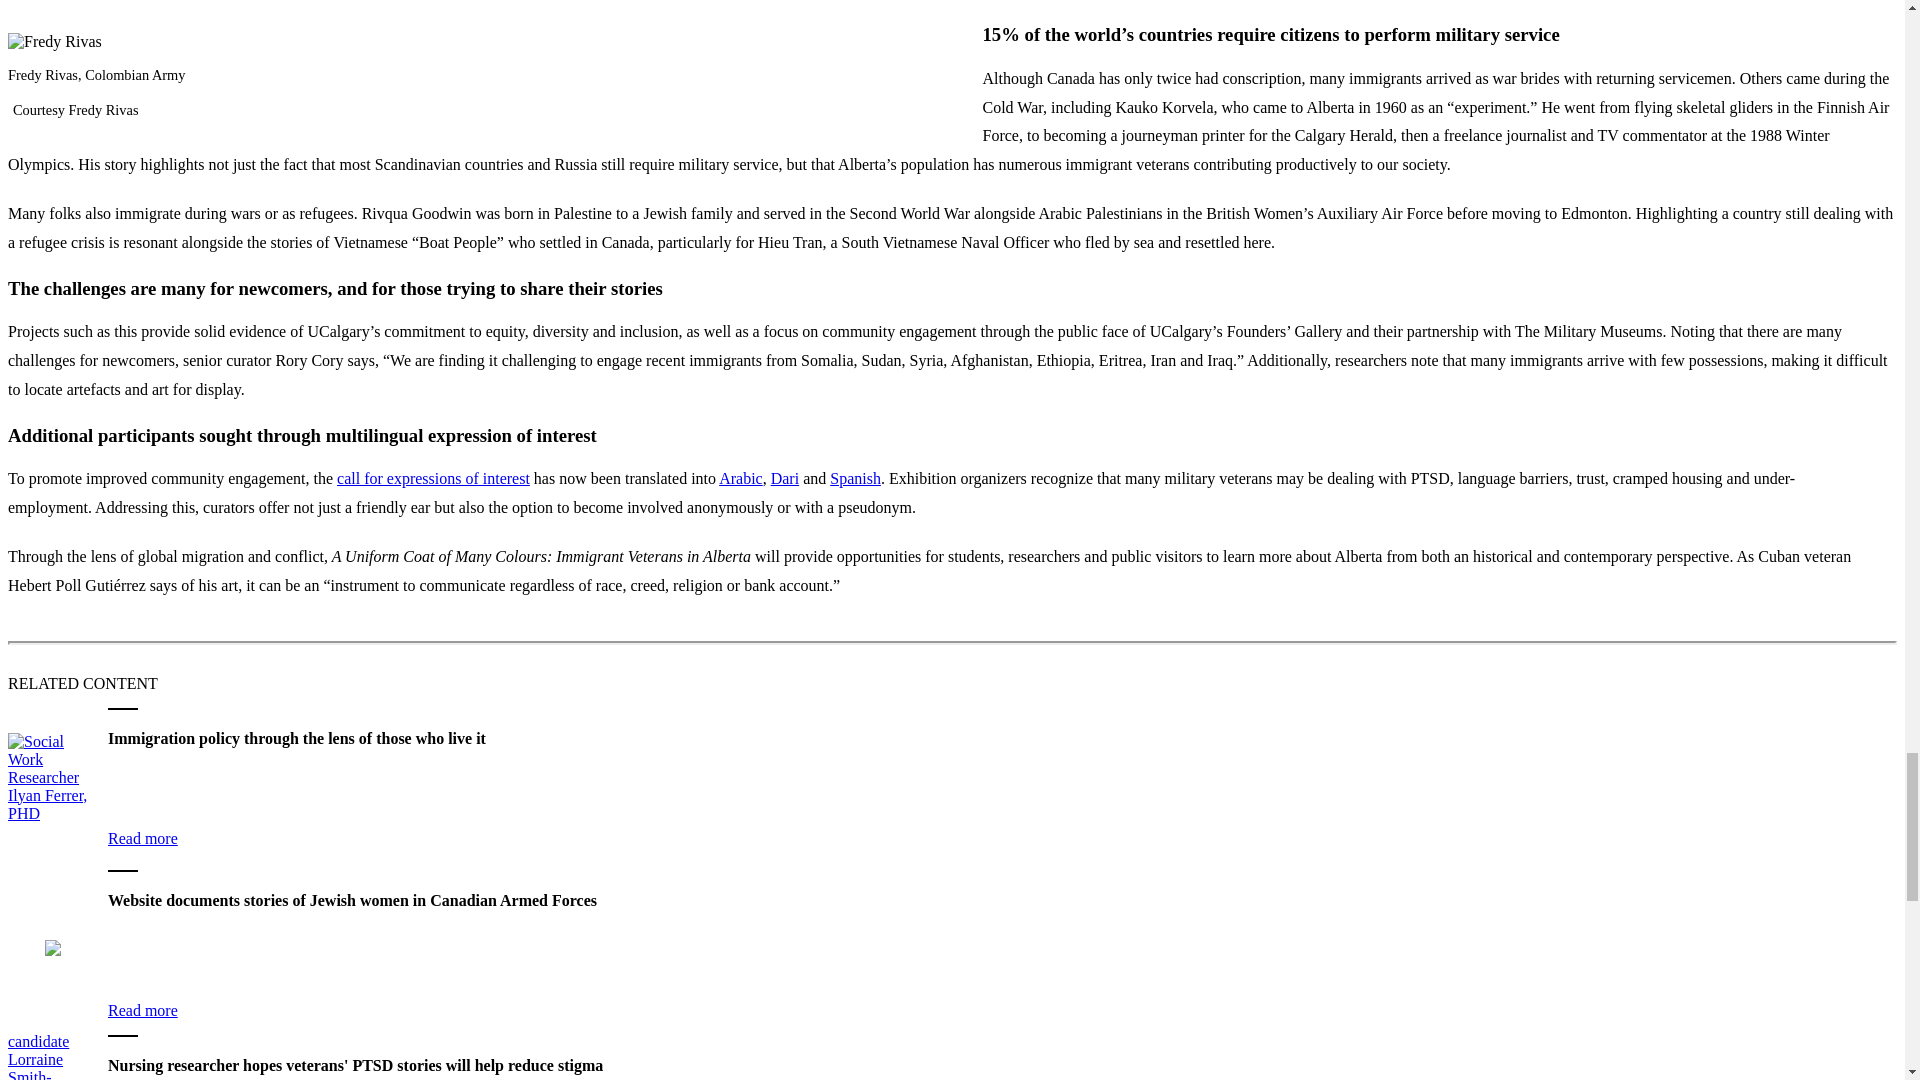 Image resolution: width=1920 pixels, height=1080 pixels. I want to click on Immigration policy through the lens of those who live it, so click(52, 778).